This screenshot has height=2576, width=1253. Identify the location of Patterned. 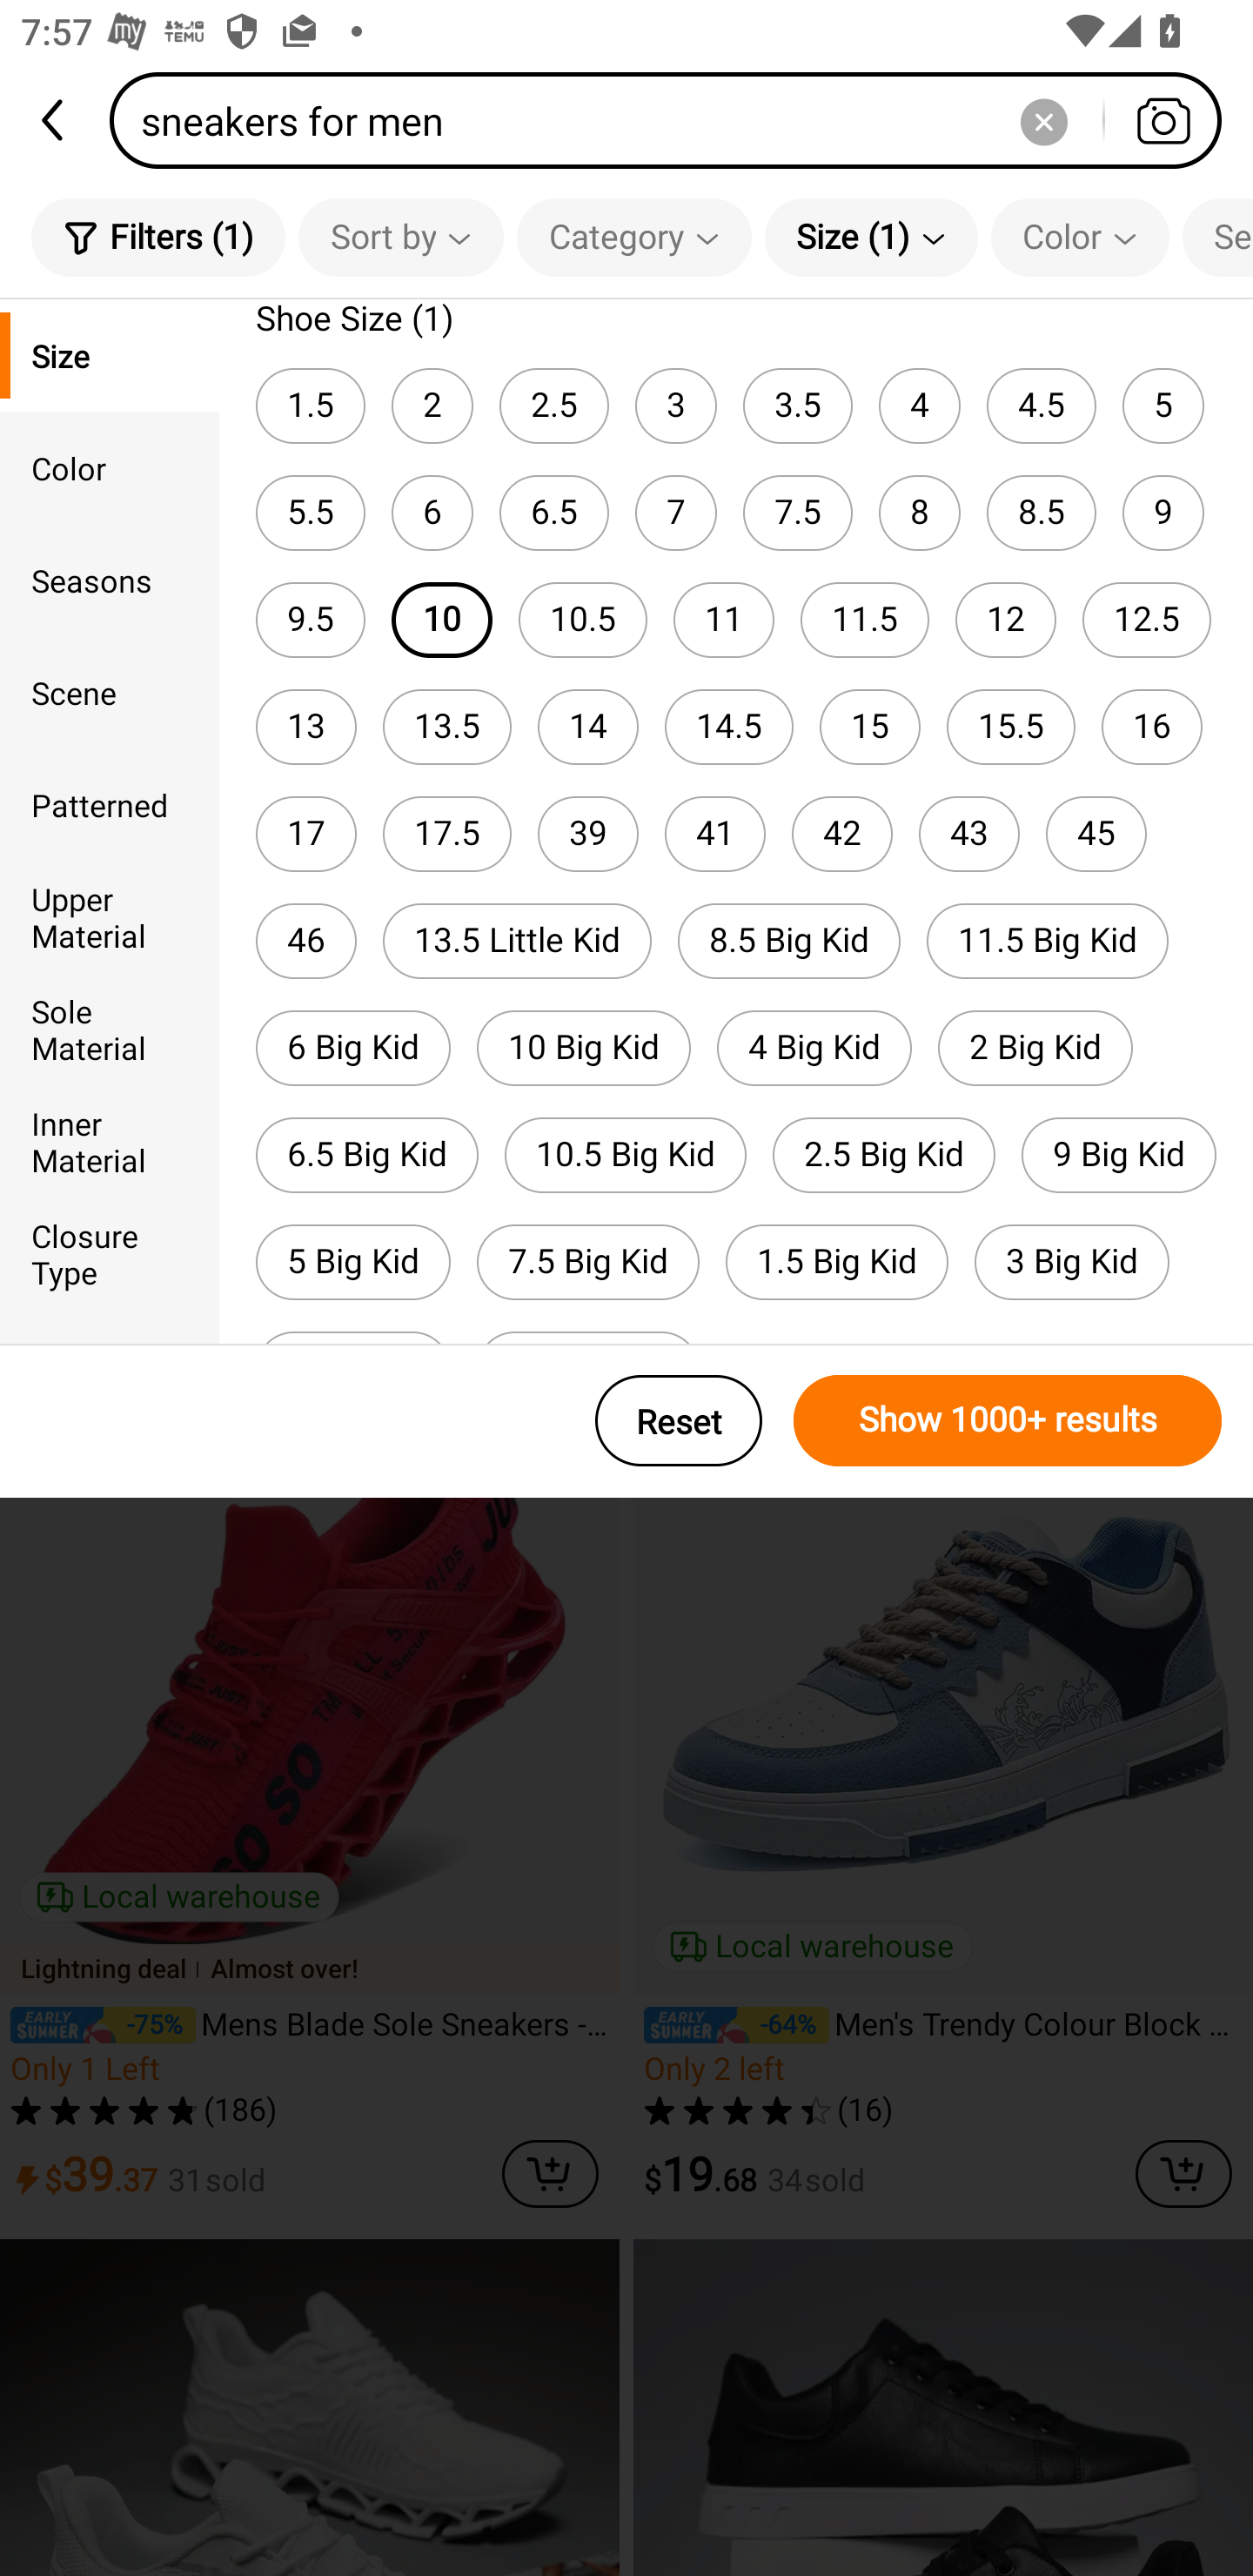
(110, 804).